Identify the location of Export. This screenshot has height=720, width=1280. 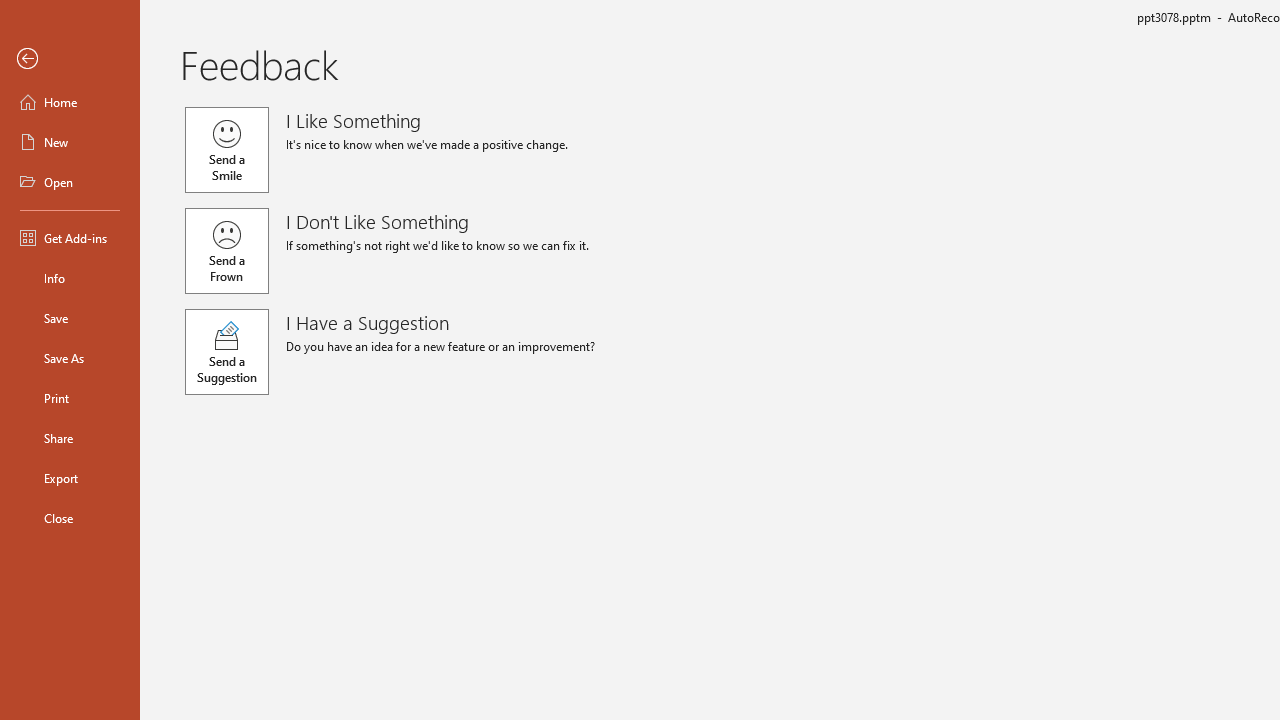
(70, 478).